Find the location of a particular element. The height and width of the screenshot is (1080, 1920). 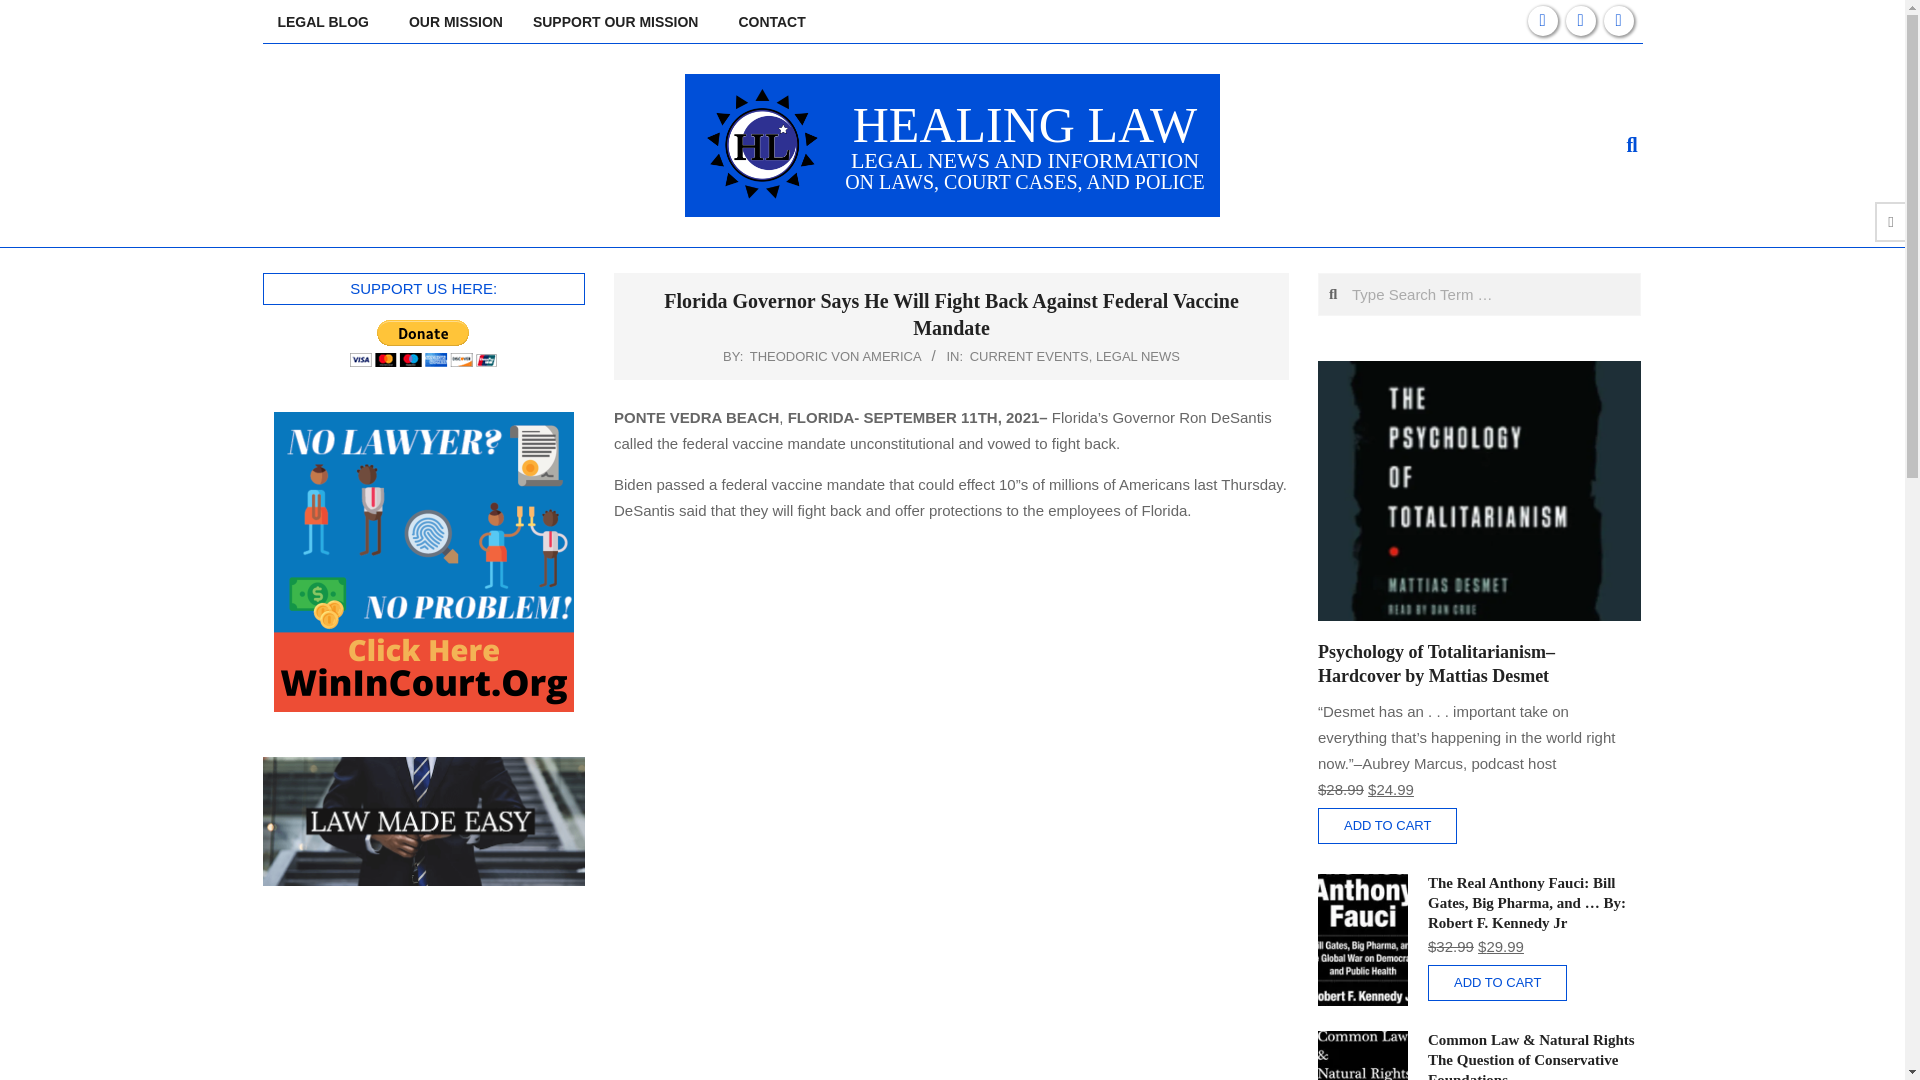

LEGAL NEWS is located at coordinates (1138, 356).